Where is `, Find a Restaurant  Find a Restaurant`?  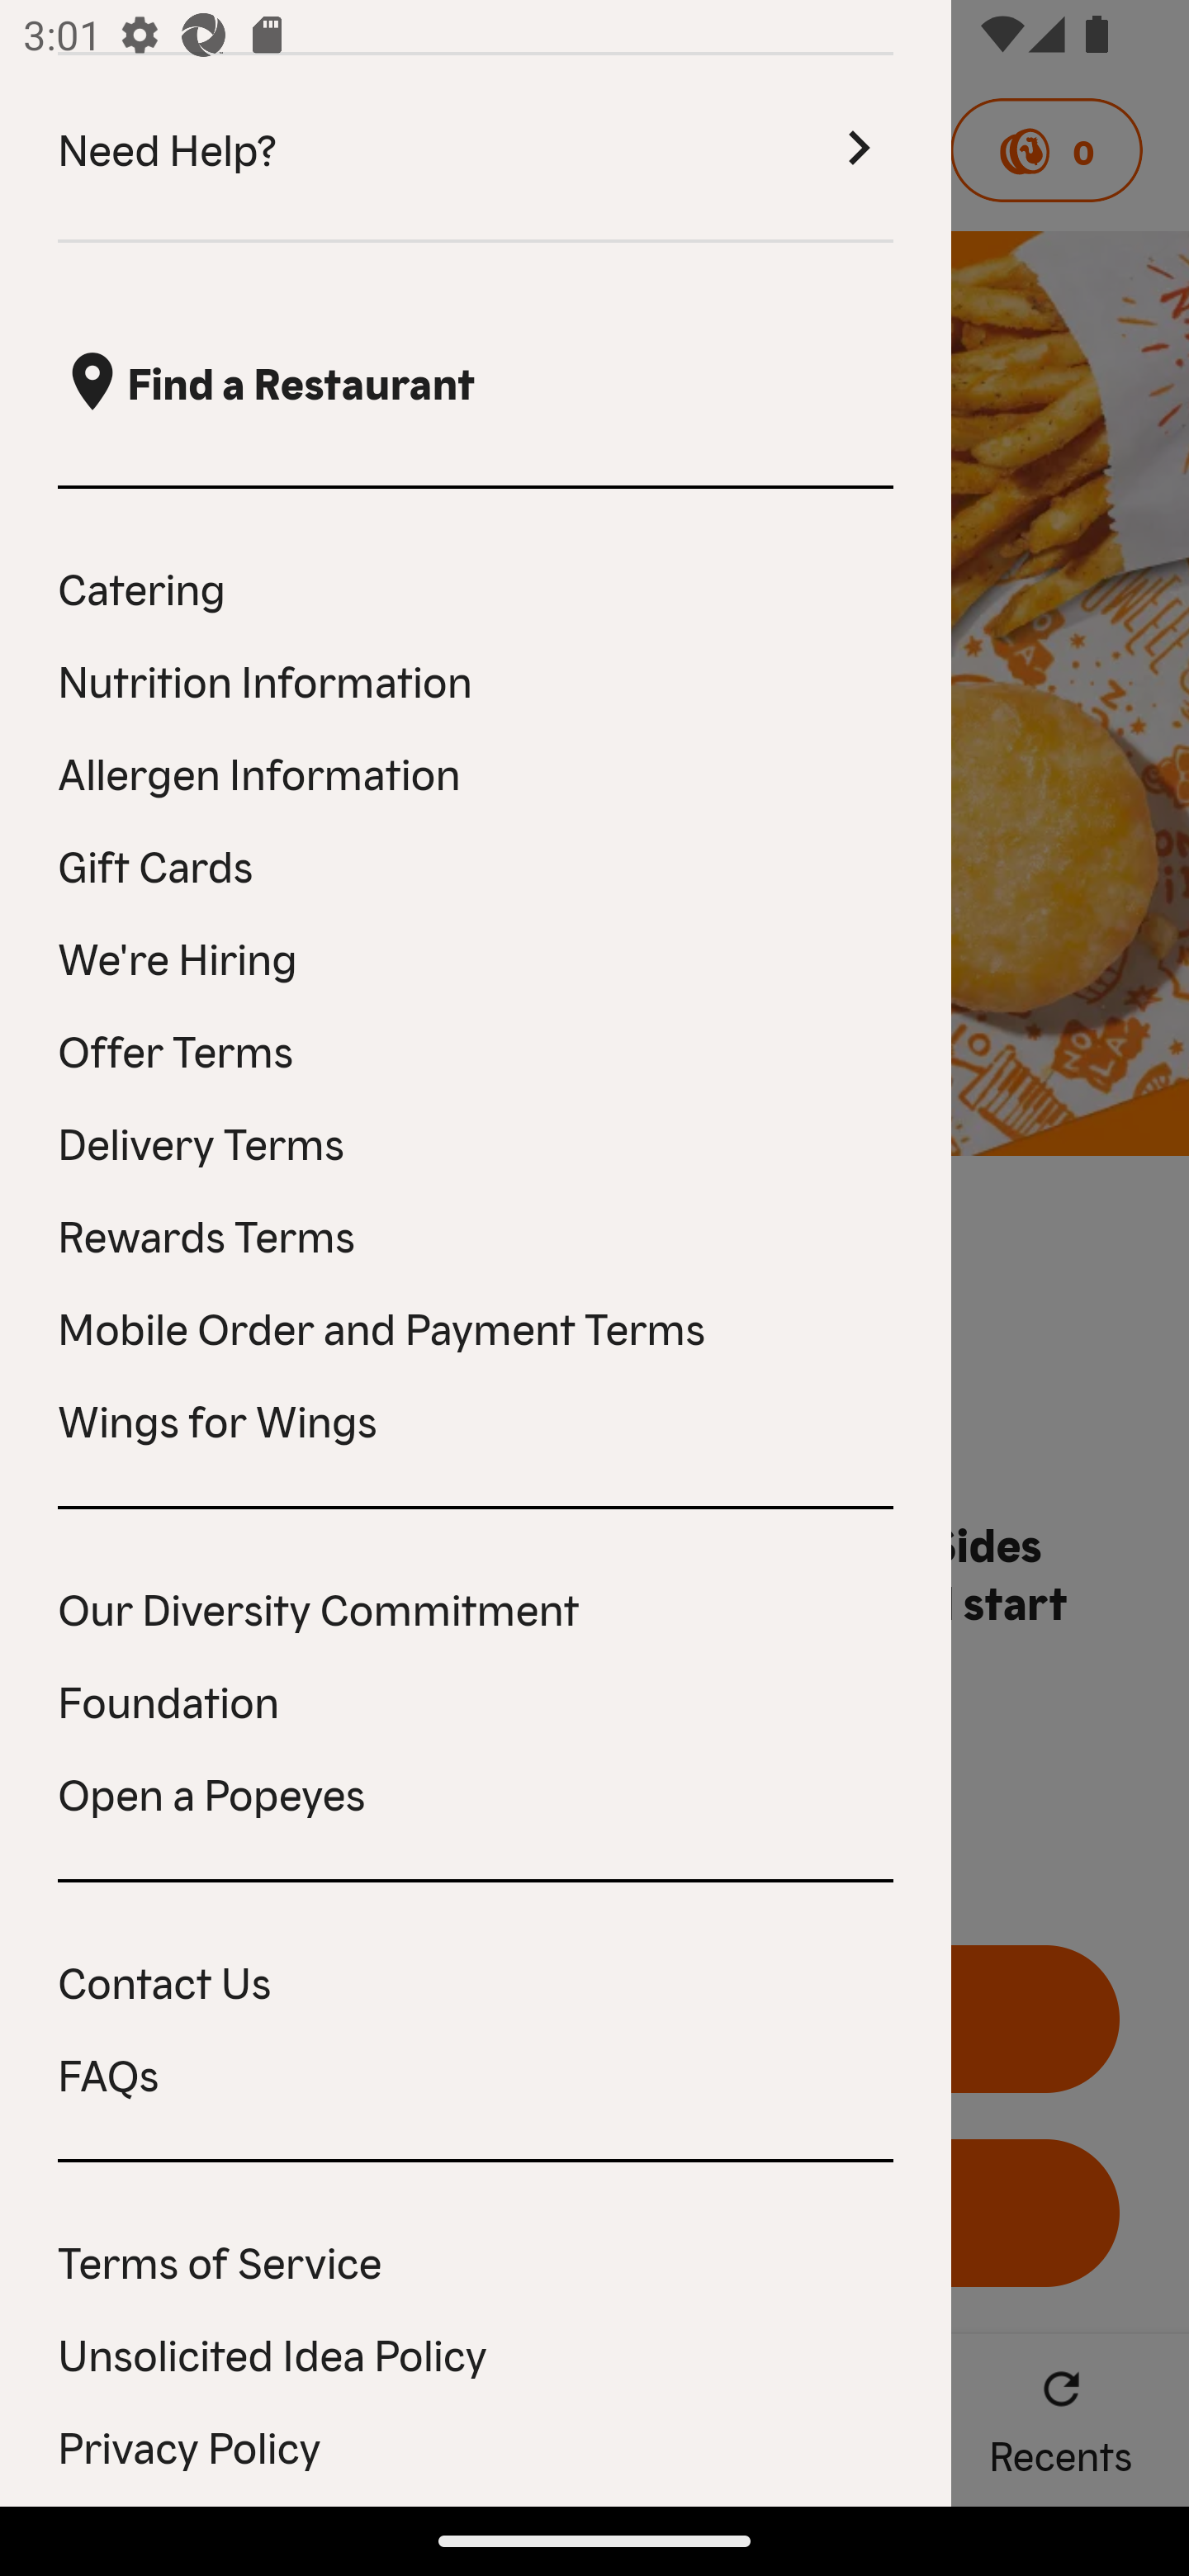
, Find a Restaurant  Find a Restaurant is located at coordinates (476, 382).